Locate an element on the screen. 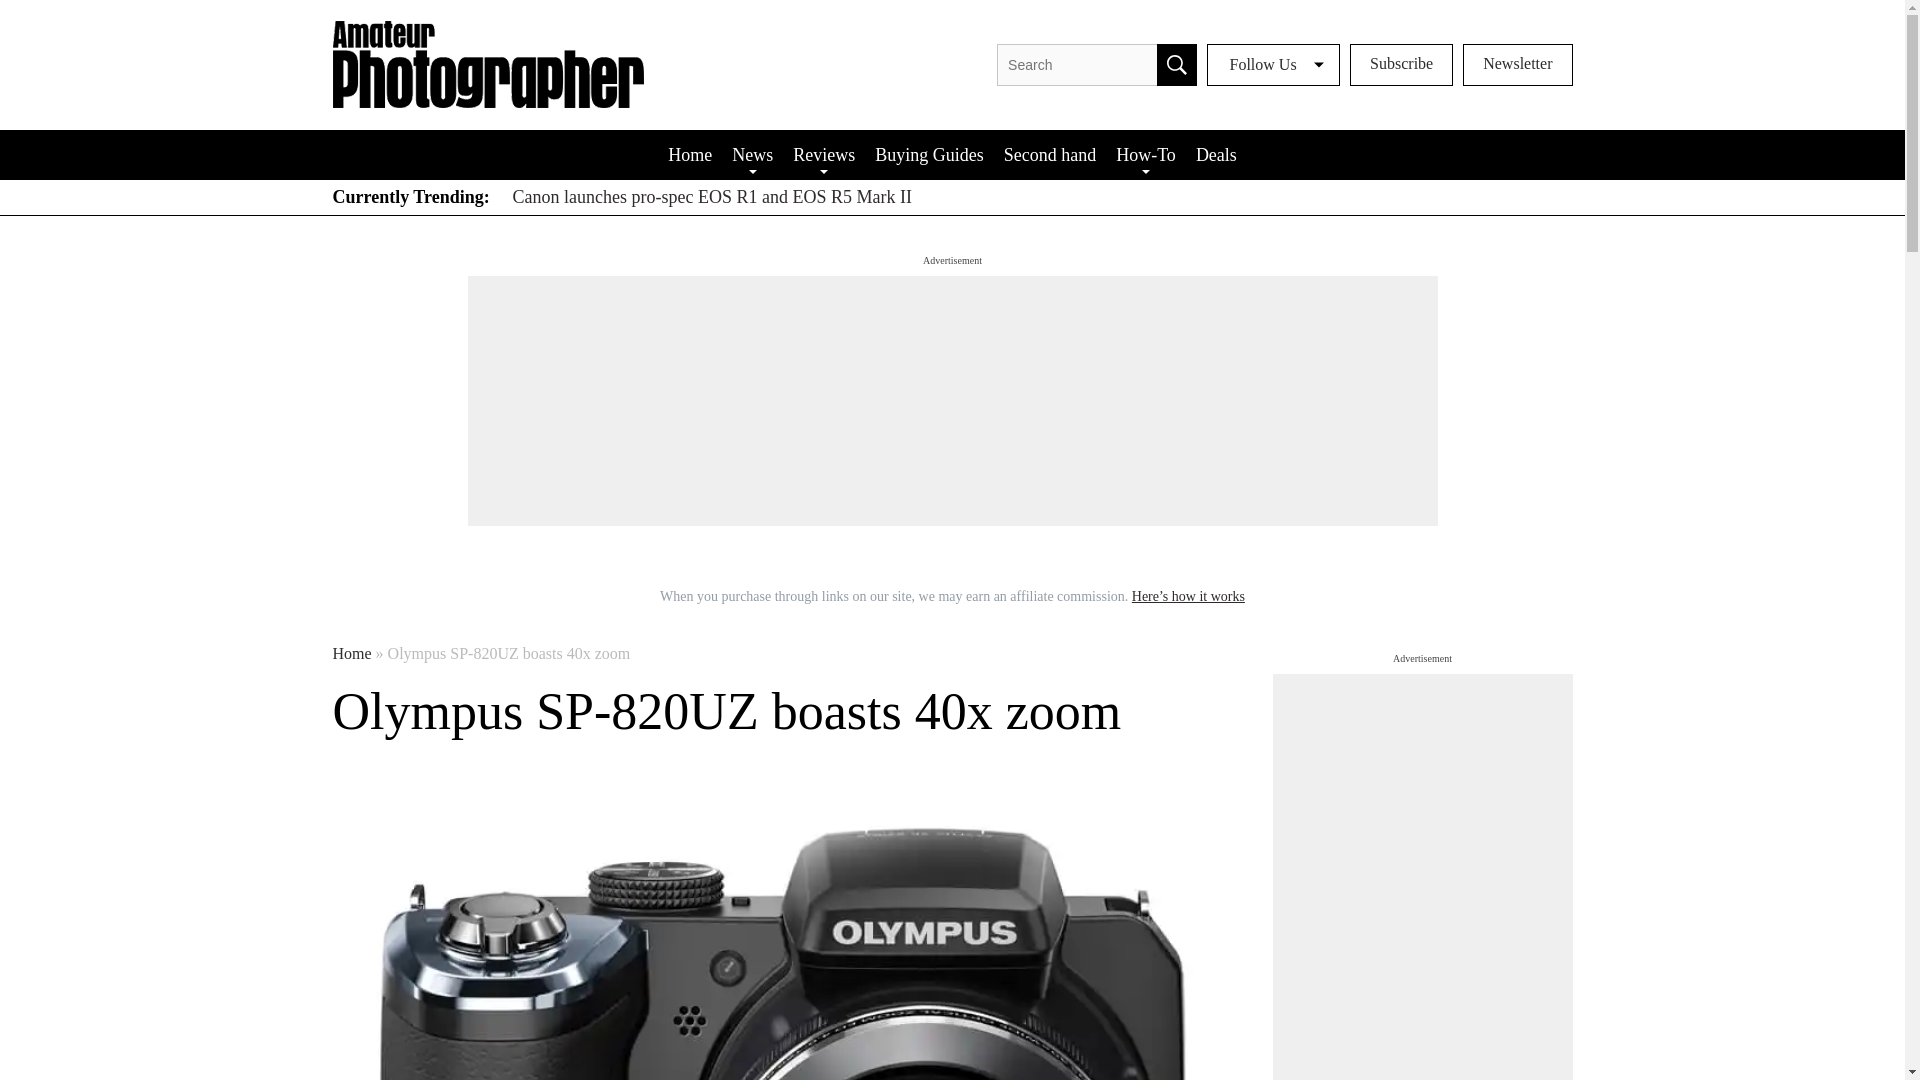 The height and width of the screenshot is (1080, 1920). Buying Guides is located at coordinates (930, 154).